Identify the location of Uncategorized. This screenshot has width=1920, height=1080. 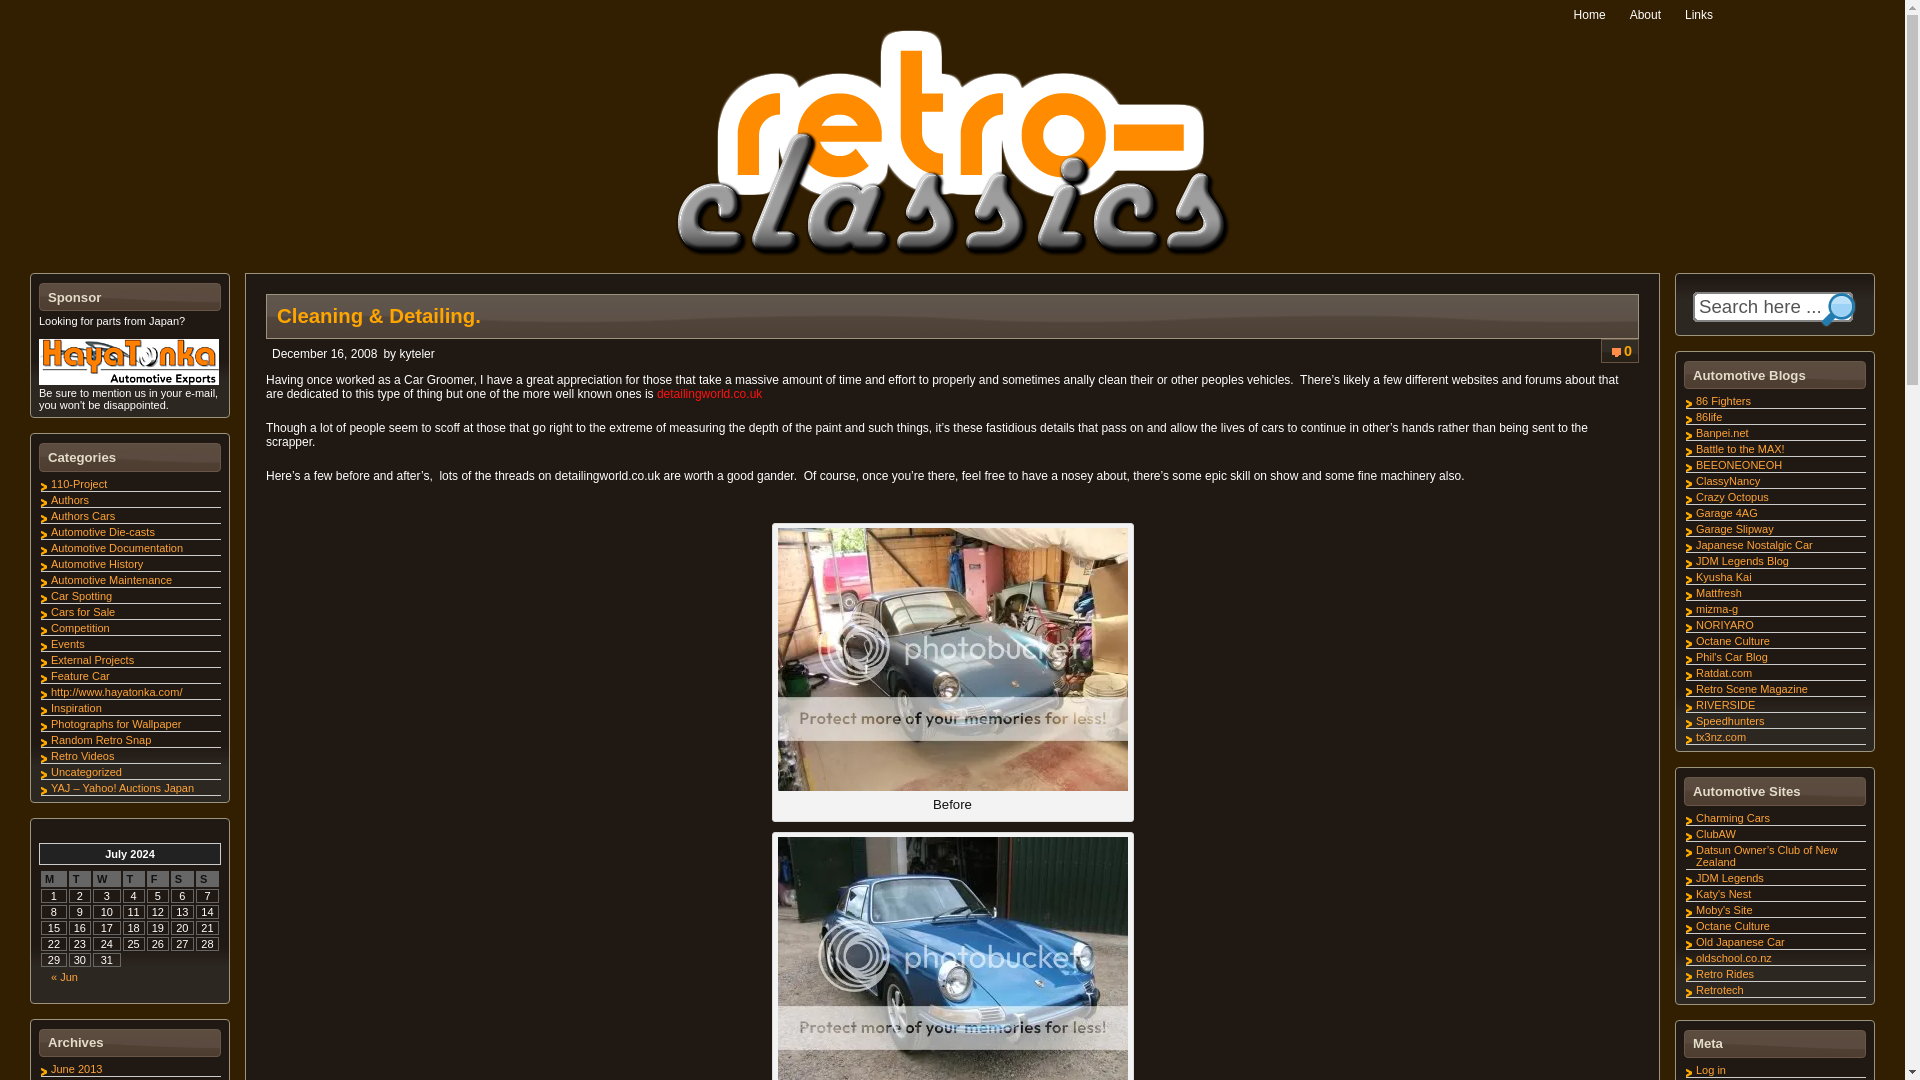
(86, 771).